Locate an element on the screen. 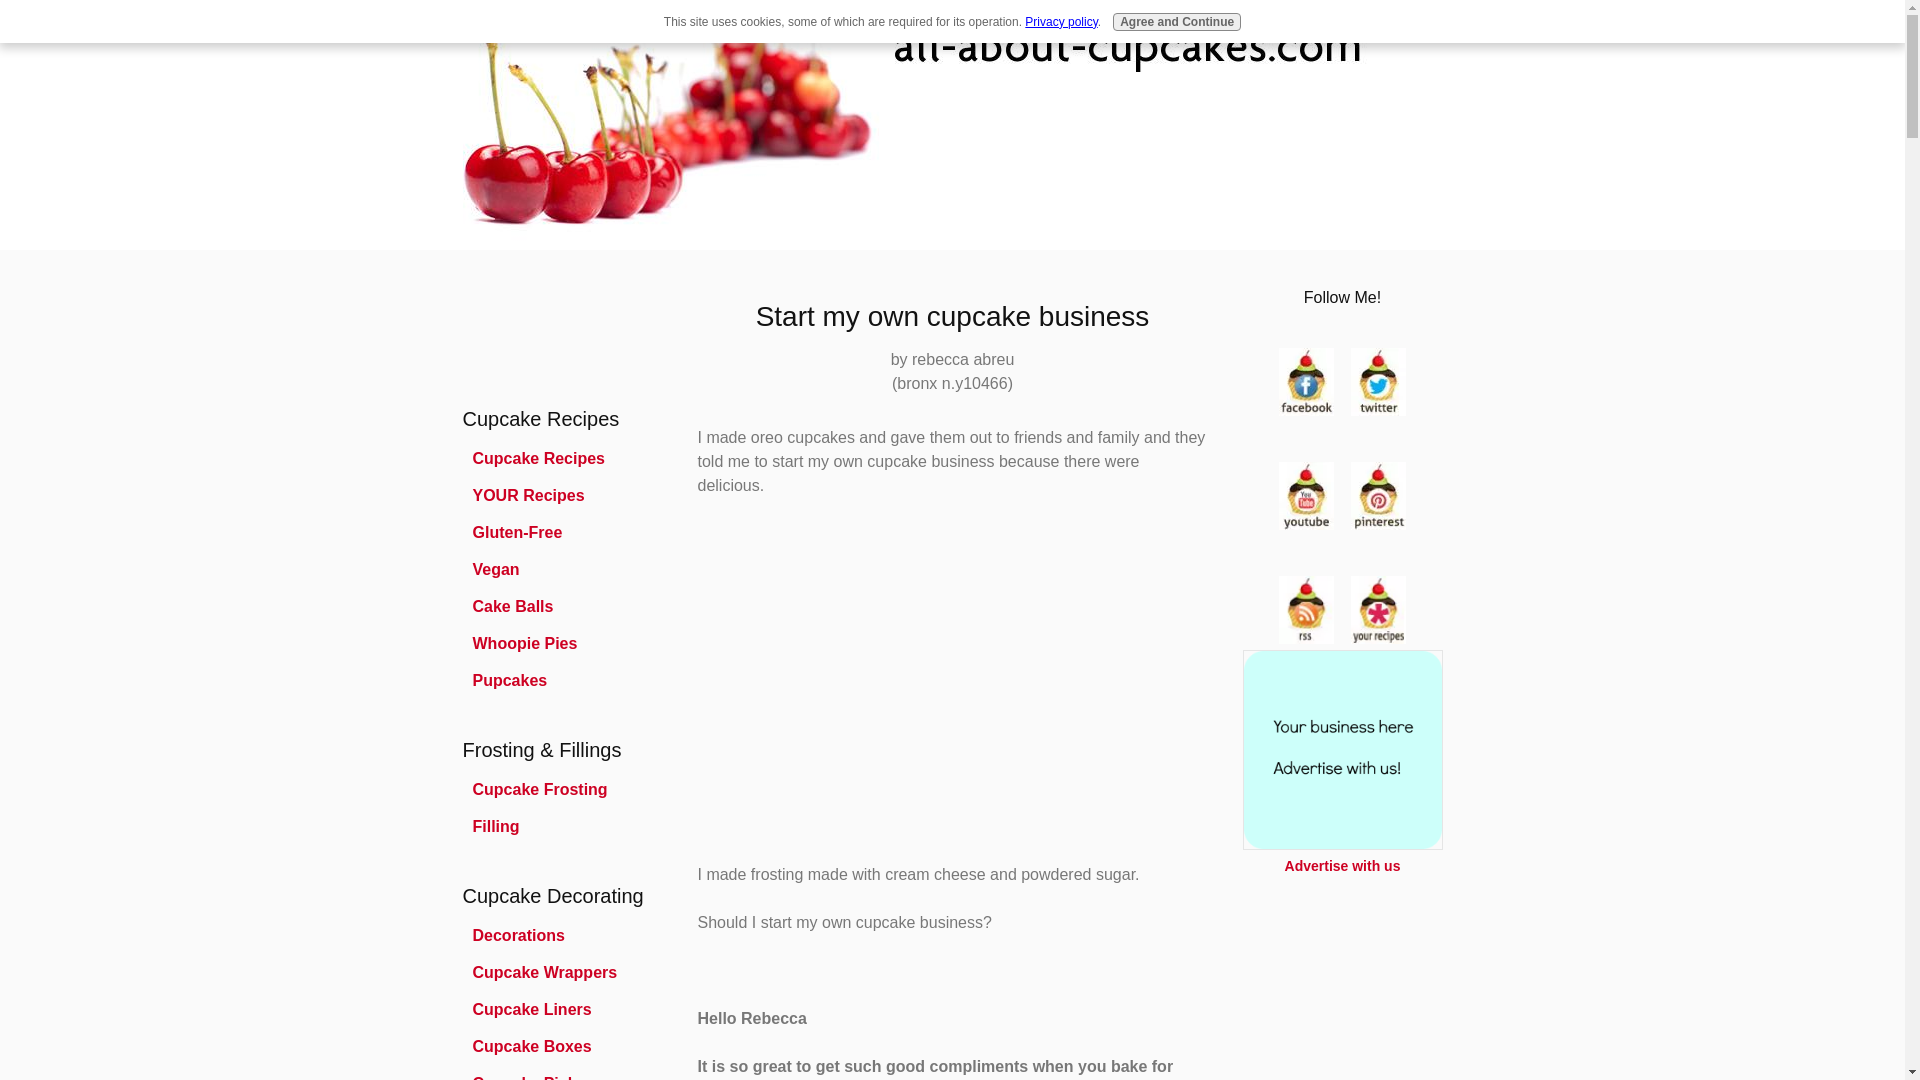  Cake Balls is located at coordinates (562, 606).